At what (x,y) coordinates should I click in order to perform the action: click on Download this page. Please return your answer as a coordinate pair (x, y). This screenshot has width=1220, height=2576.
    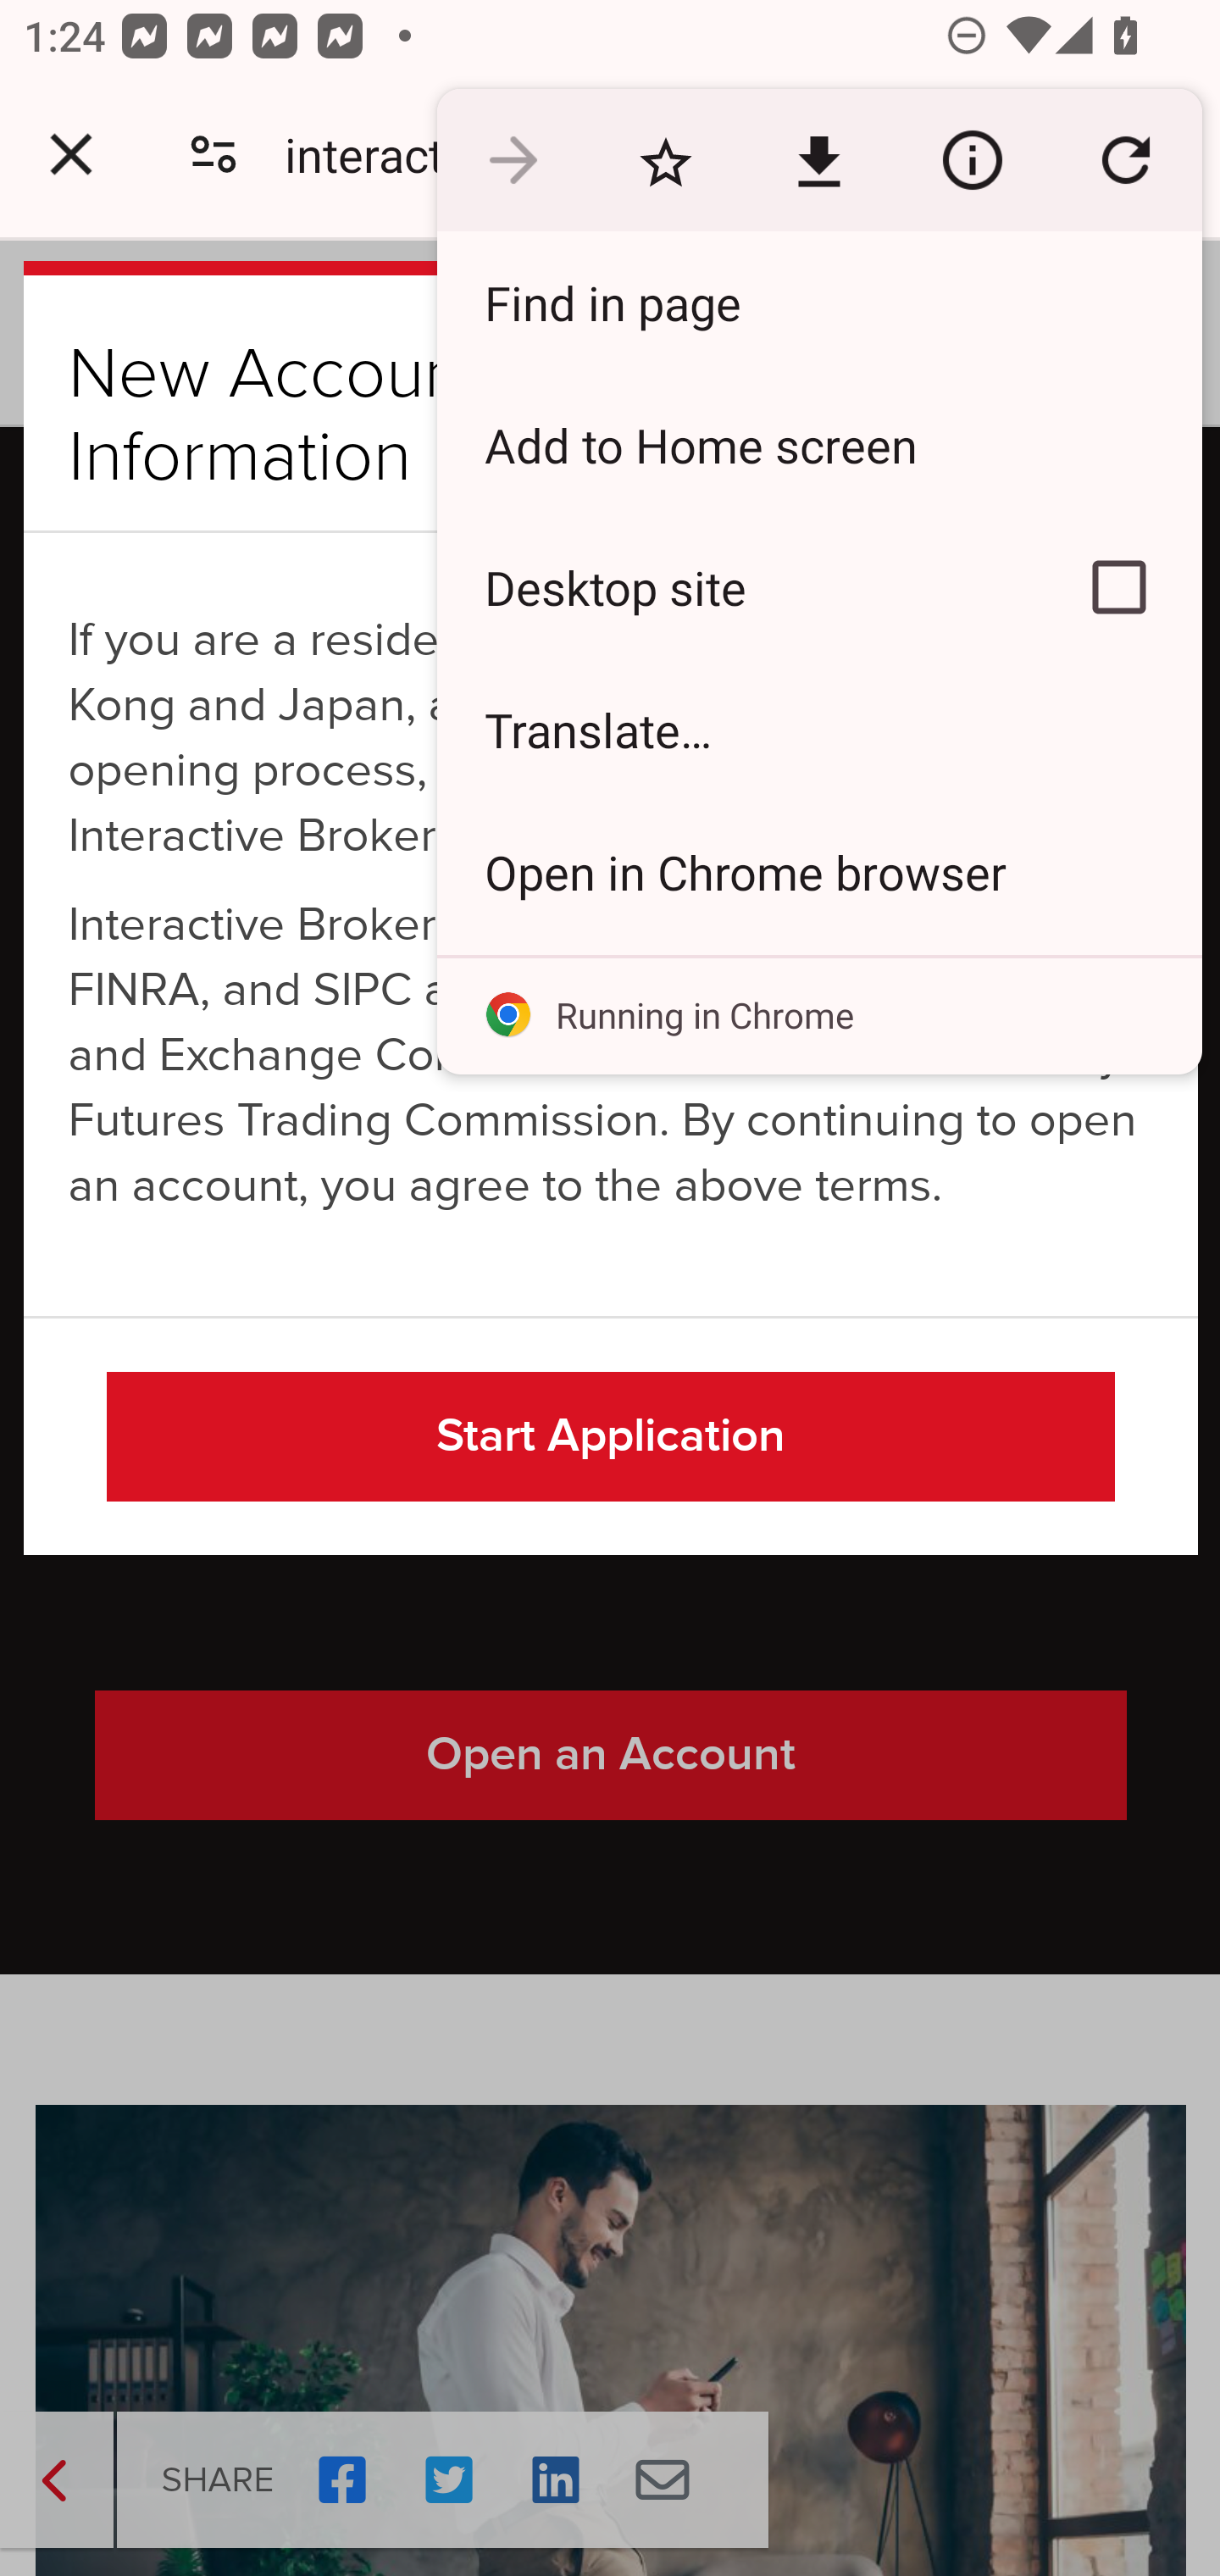
    Looking at the image, I should click on (818, 161).